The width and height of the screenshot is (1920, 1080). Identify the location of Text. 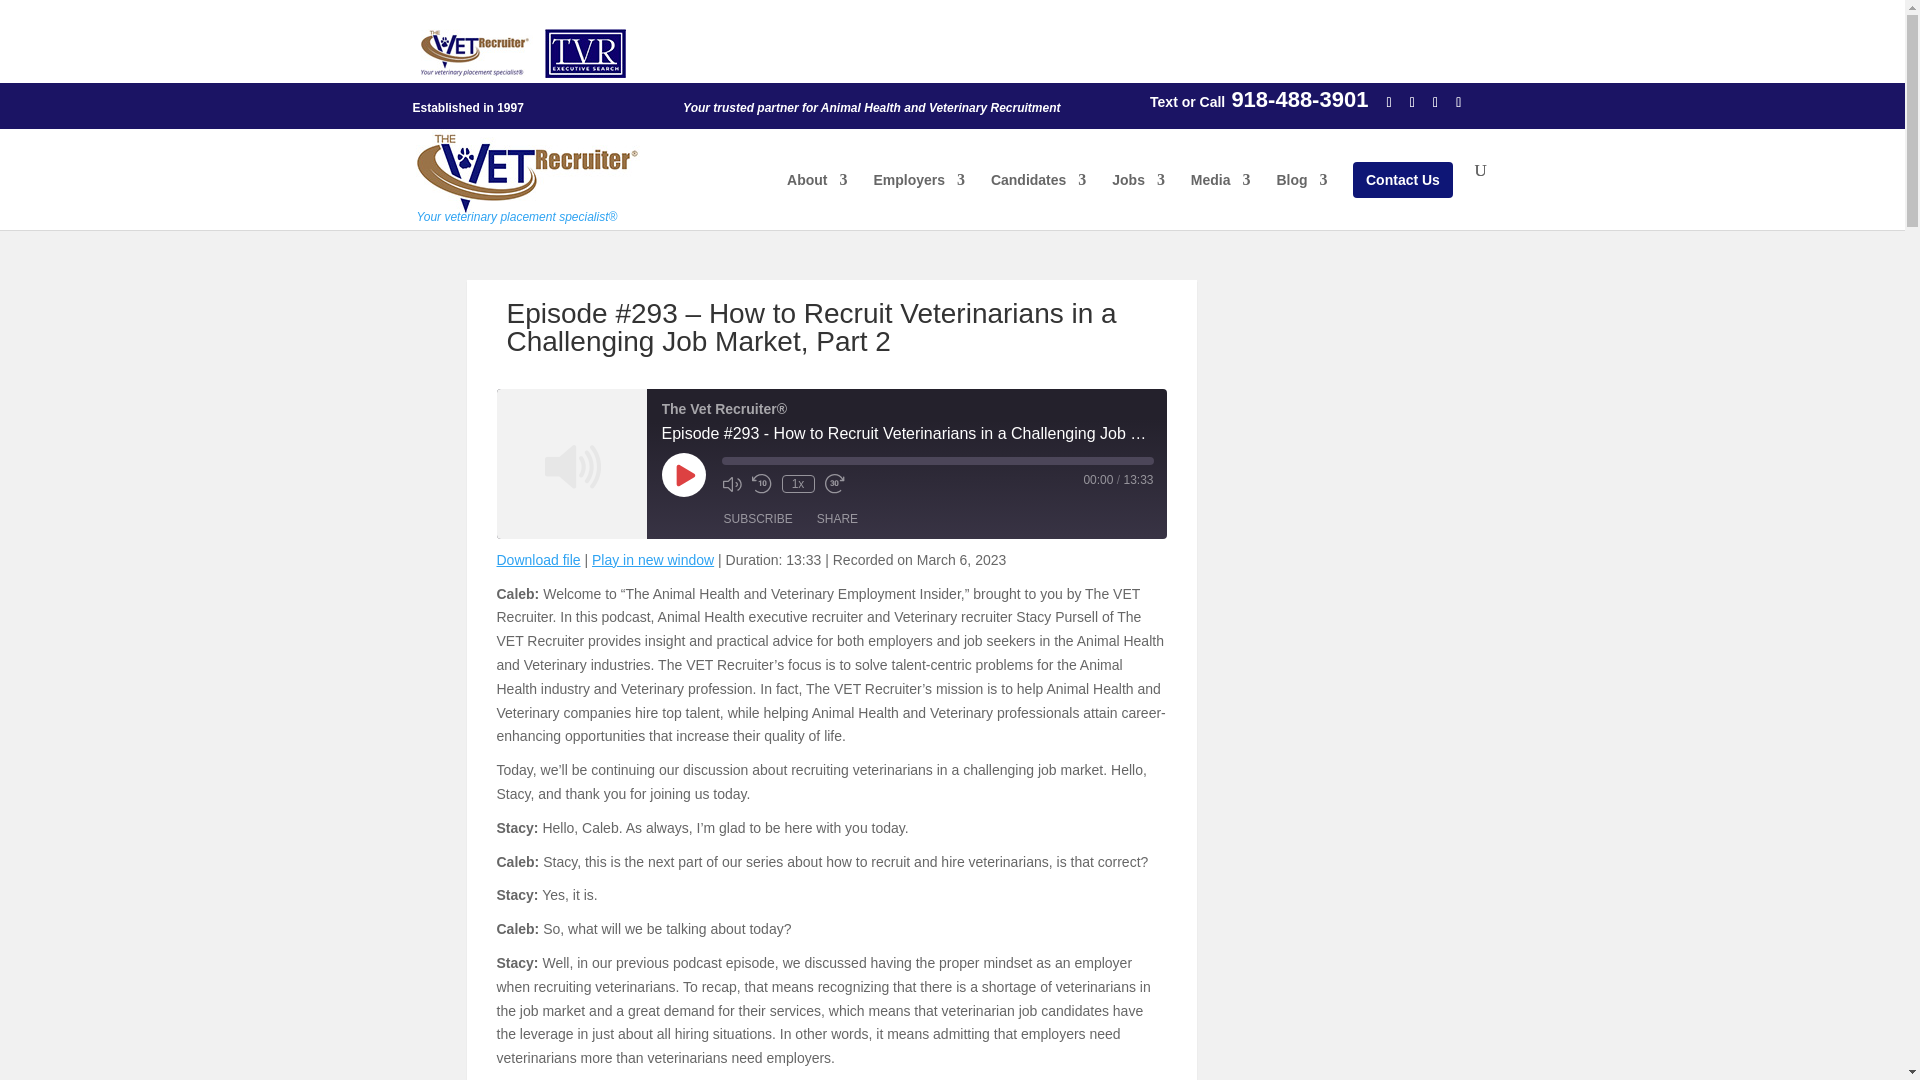
(1164, 102).